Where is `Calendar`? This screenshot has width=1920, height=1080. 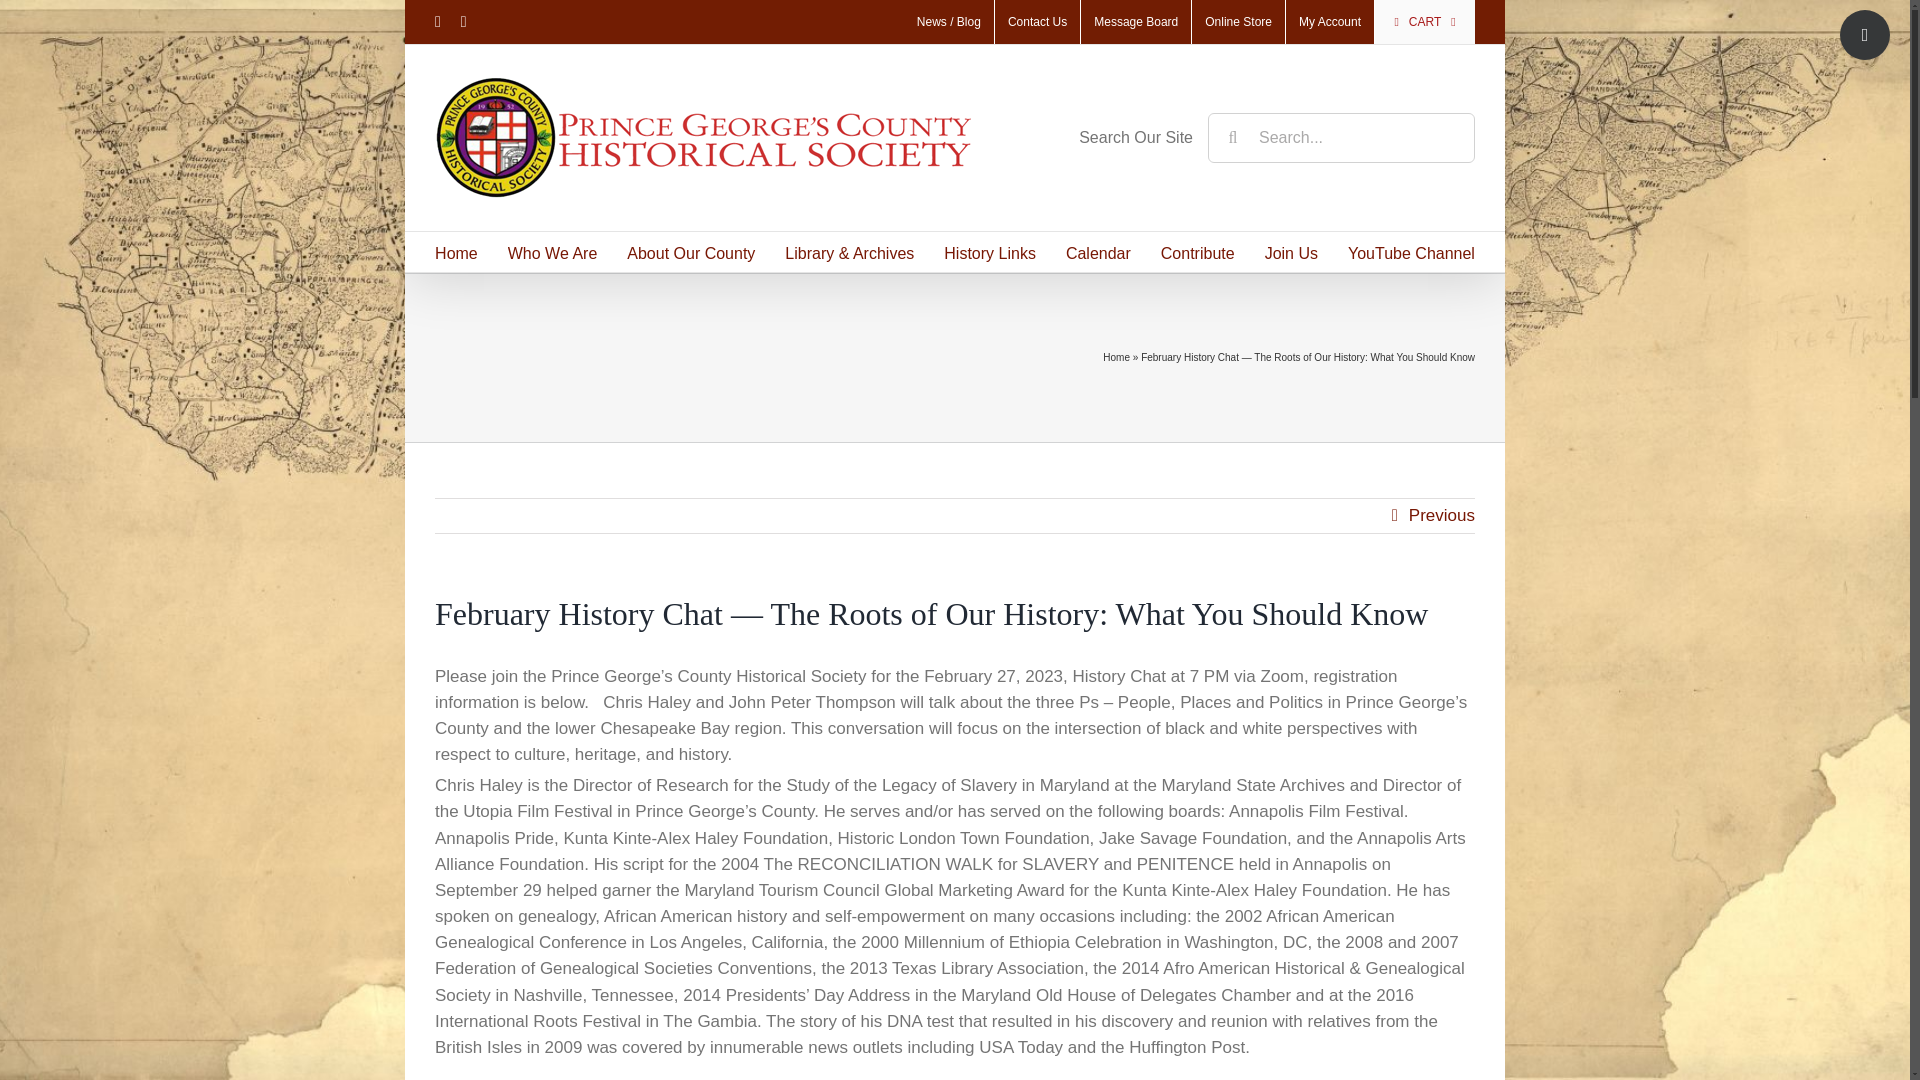
Calendar is located at coordinates (1098, 252).